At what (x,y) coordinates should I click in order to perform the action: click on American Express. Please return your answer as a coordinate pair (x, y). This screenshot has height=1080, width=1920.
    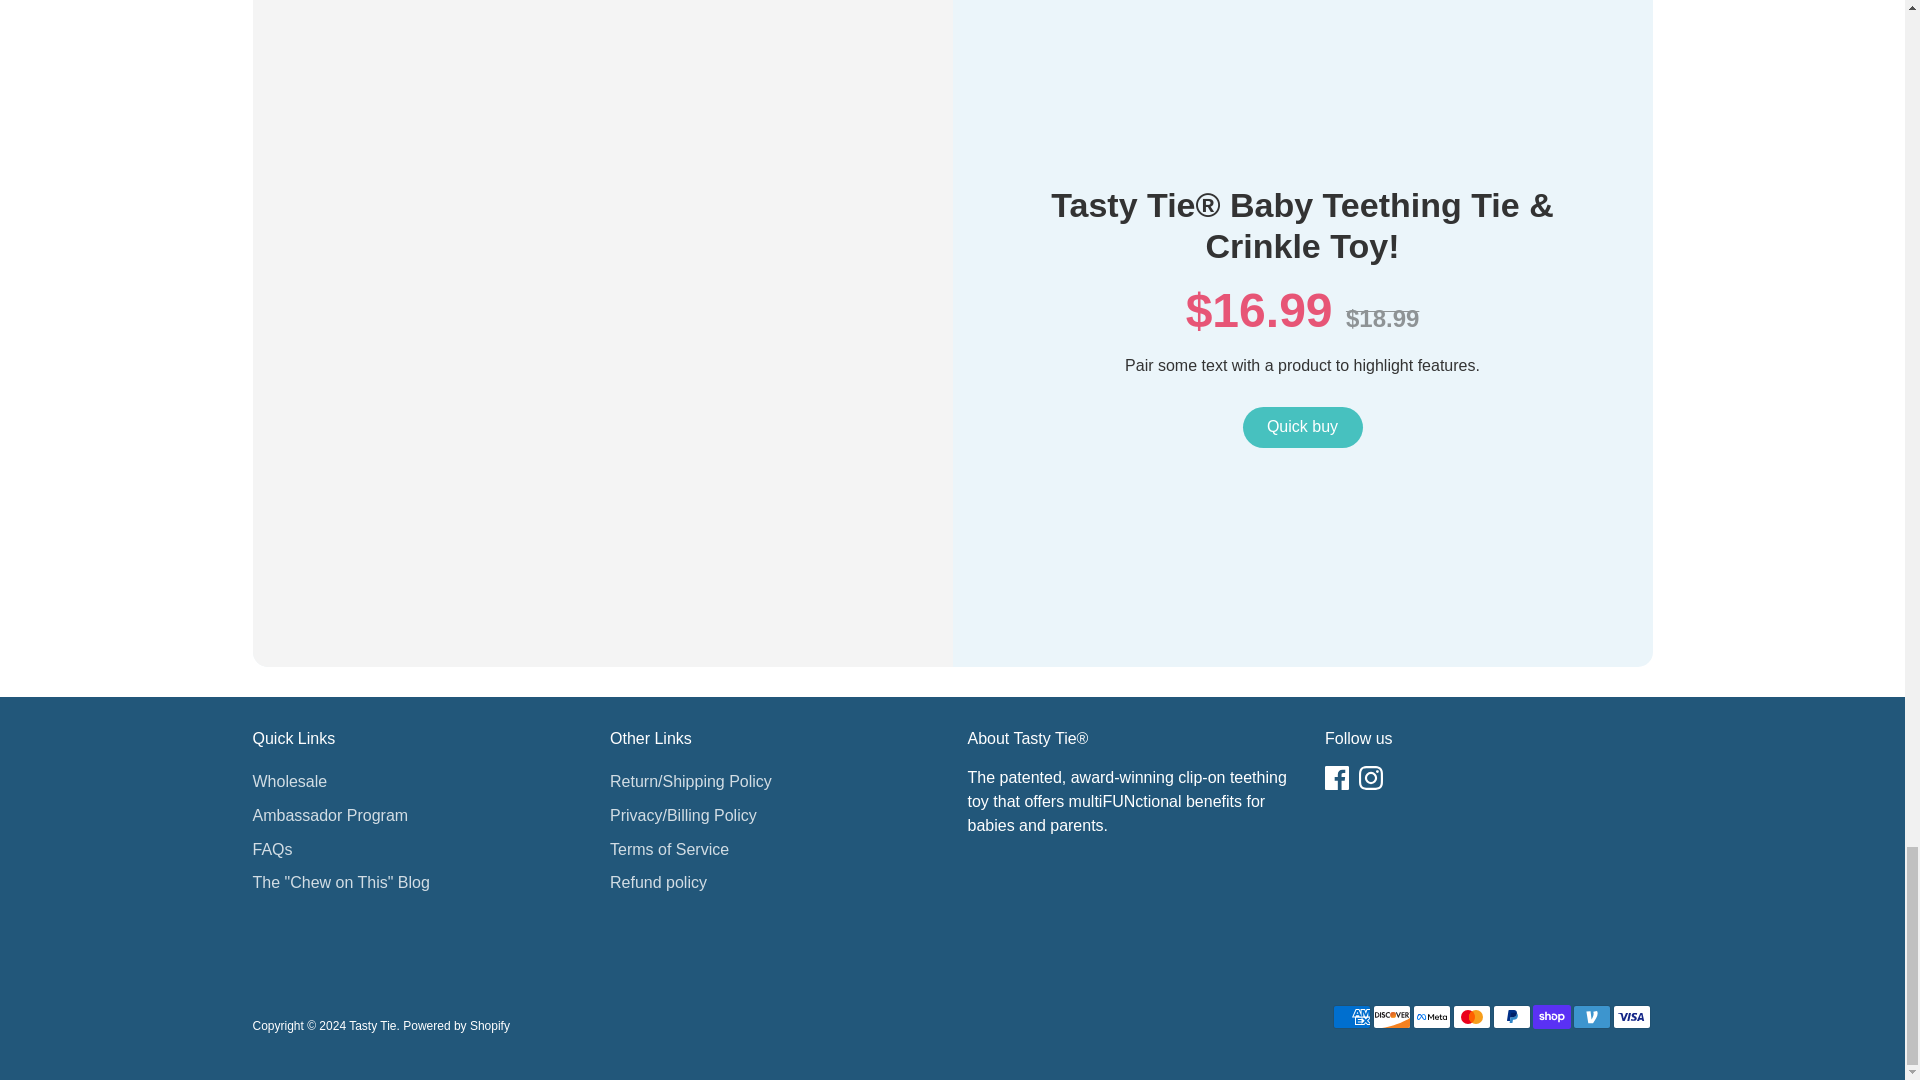
    Looking at the image, I should click on (1351, 1017).